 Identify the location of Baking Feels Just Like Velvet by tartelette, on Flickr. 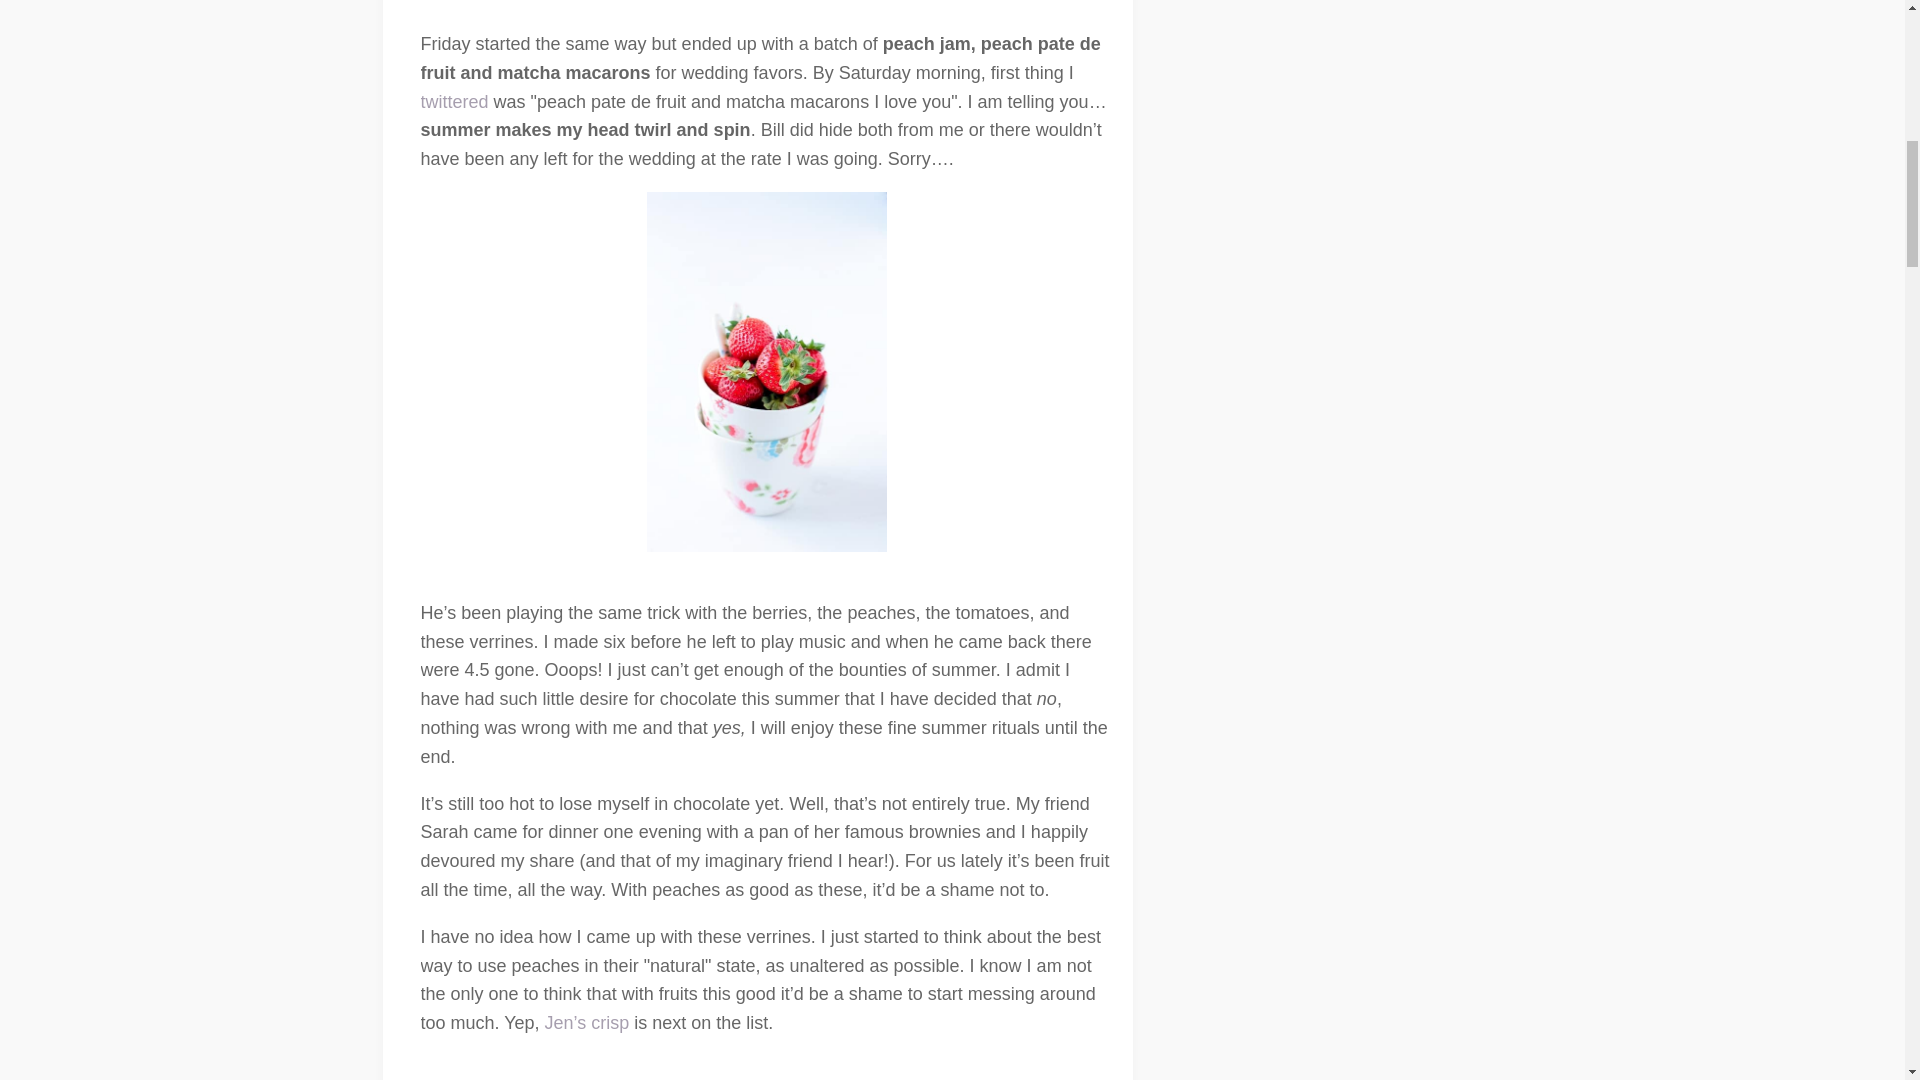
(766, 1068).